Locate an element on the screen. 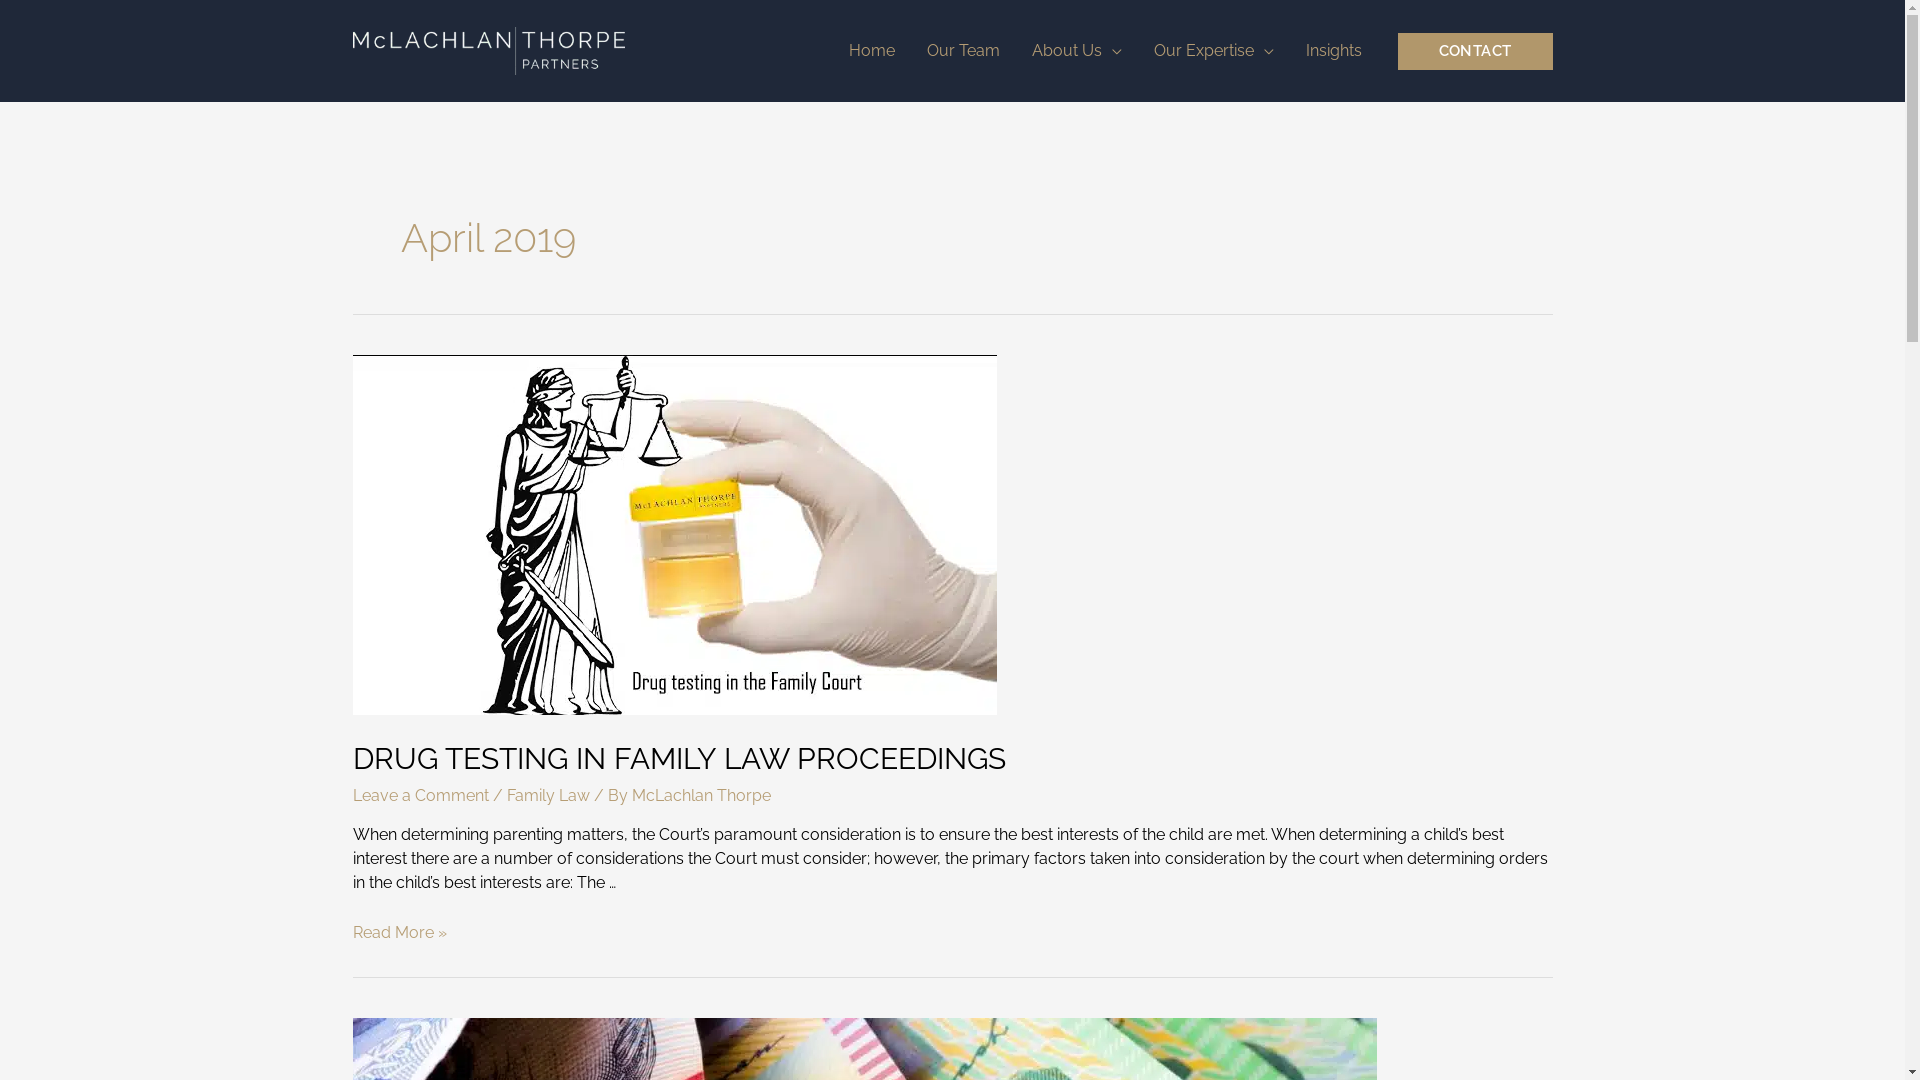  Home is located at coordinates (872, 51).